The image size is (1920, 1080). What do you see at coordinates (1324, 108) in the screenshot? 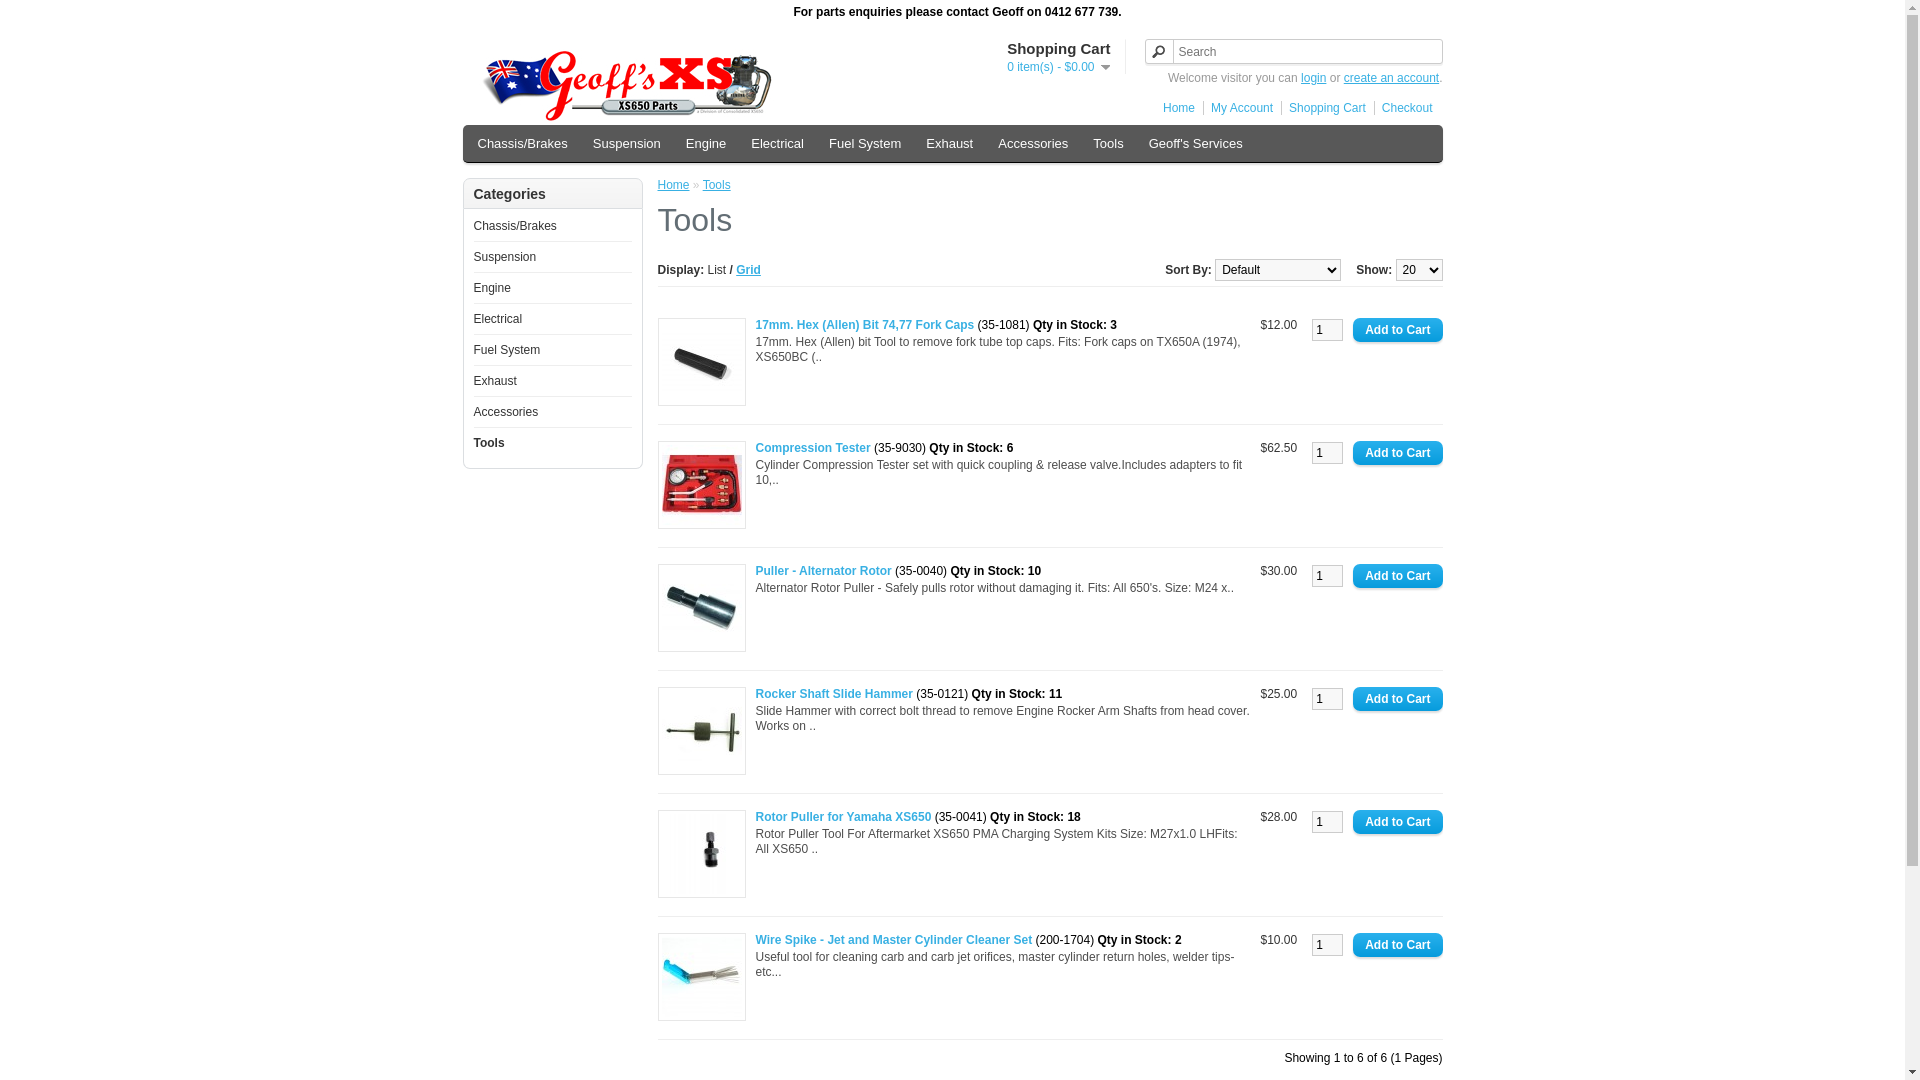
I see `Shopping Cart` at bounding box center [1324, 108].